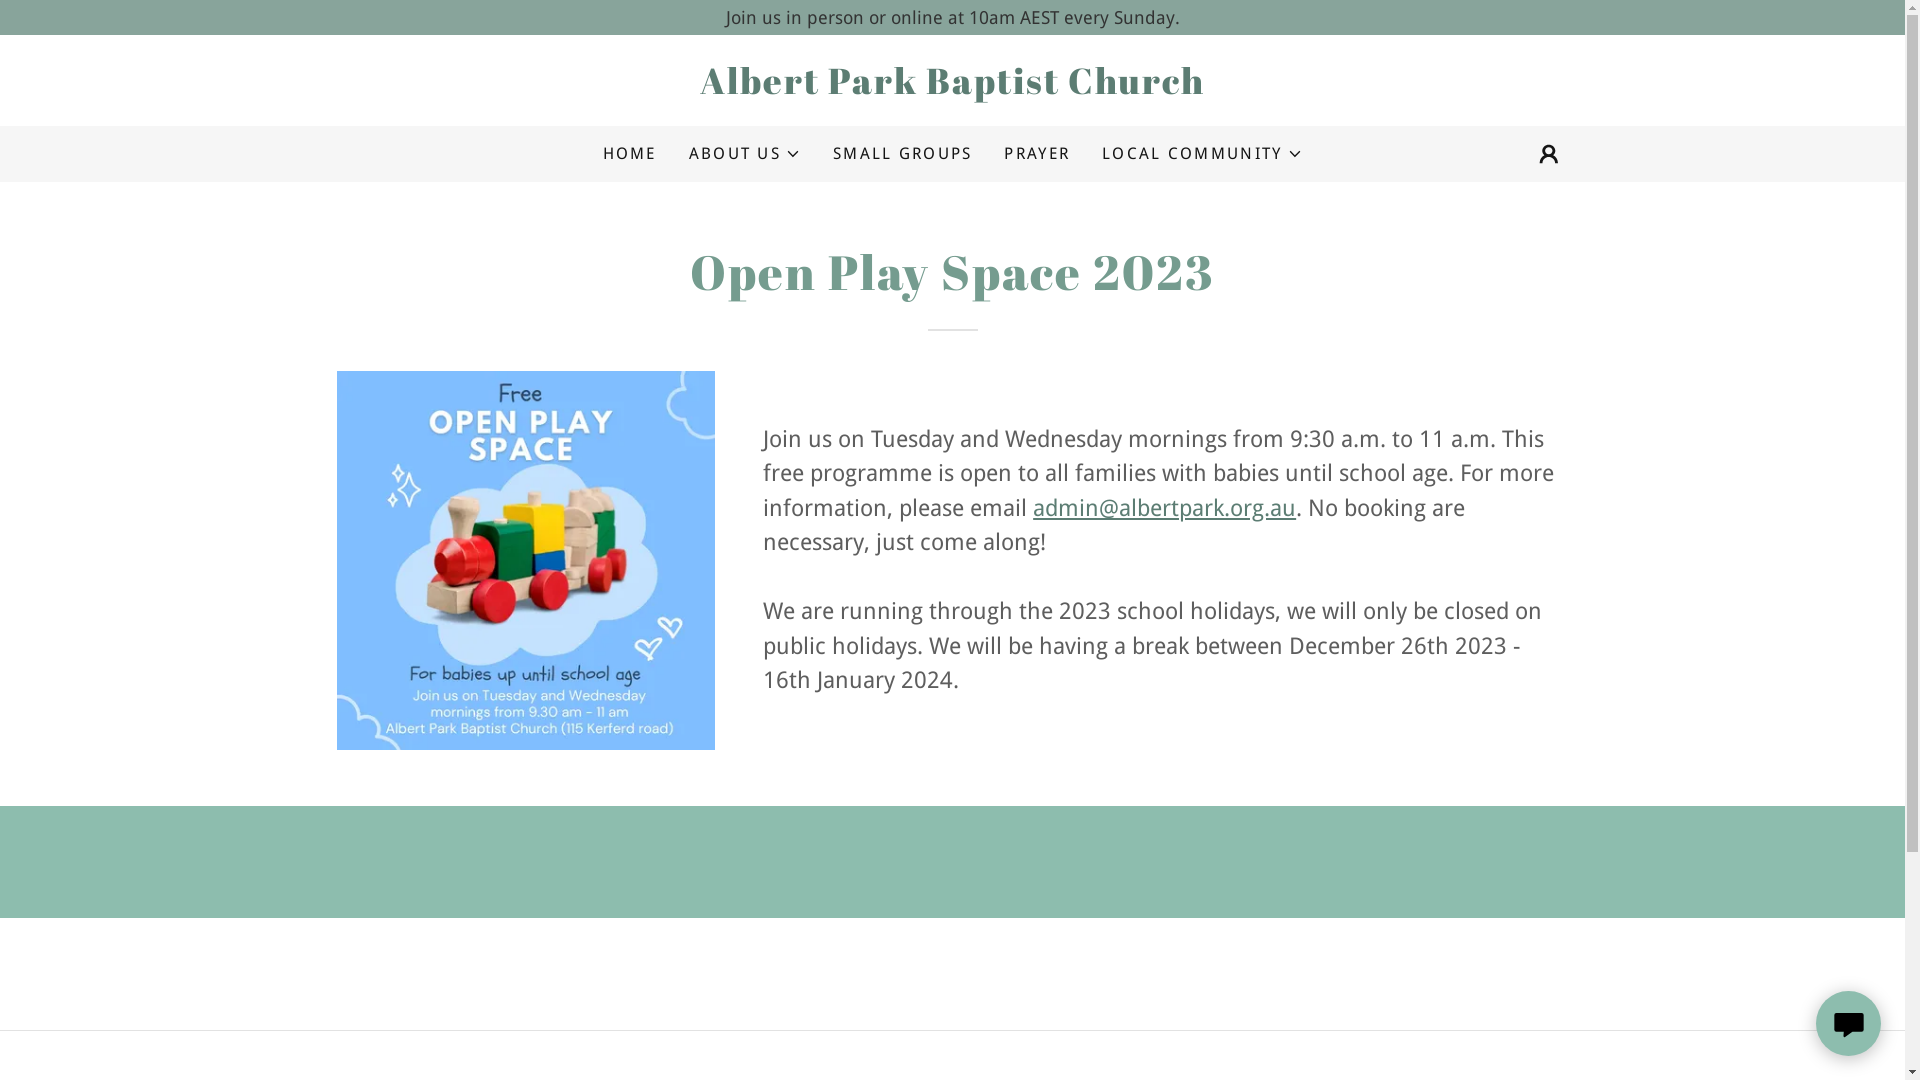 The image size is (1920, 1080). Describe the element at coordinates (952, 18) in the screenshot. I see `Join us in person or online at 10am AEST every Sunday.` at that location.